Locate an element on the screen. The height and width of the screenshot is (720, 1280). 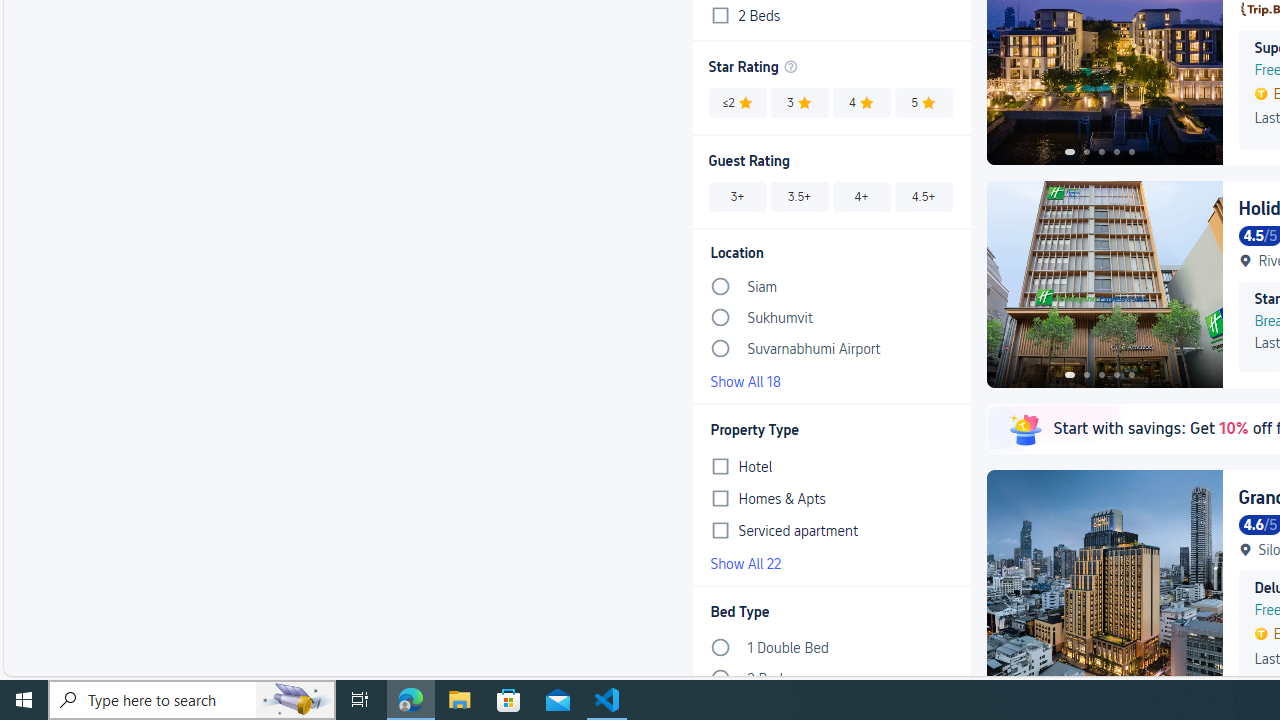
4+ is located at coordinates (861, 196).